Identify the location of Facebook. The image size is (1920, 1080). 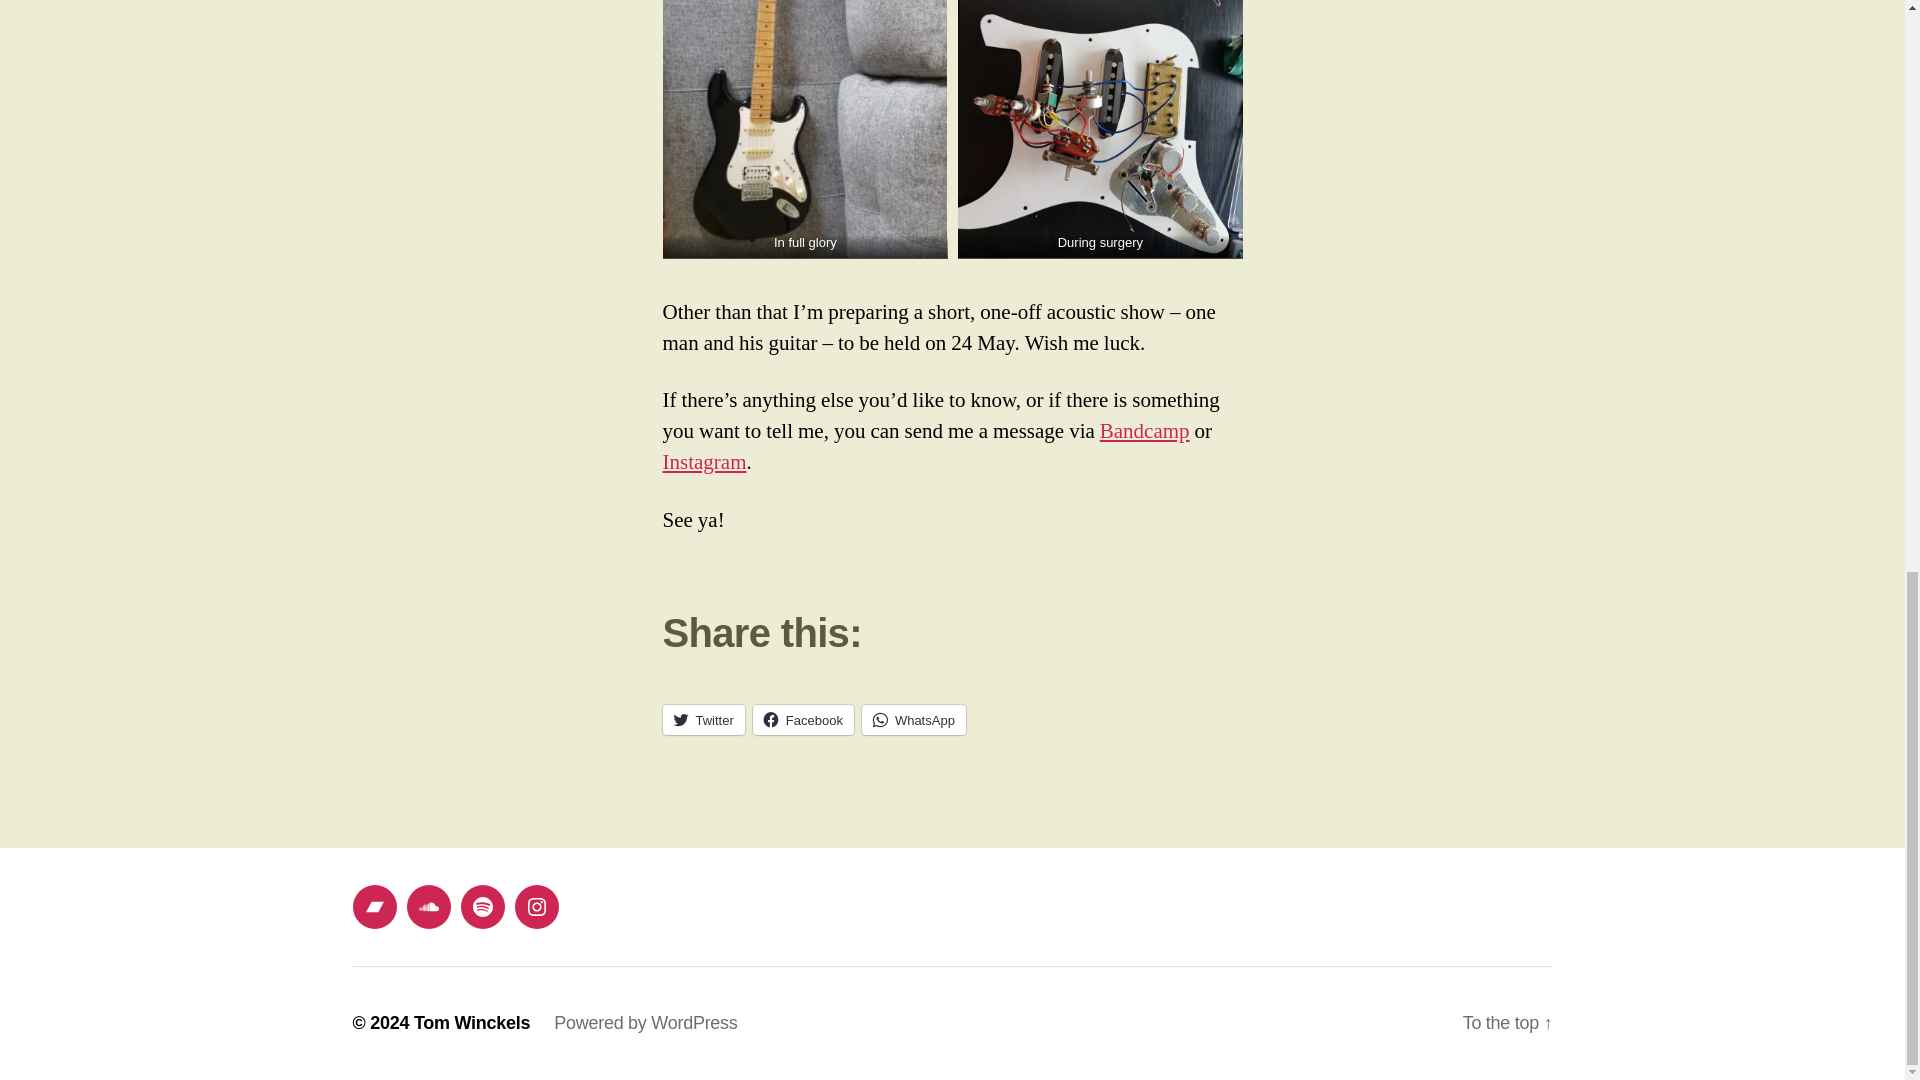
(803, 720).